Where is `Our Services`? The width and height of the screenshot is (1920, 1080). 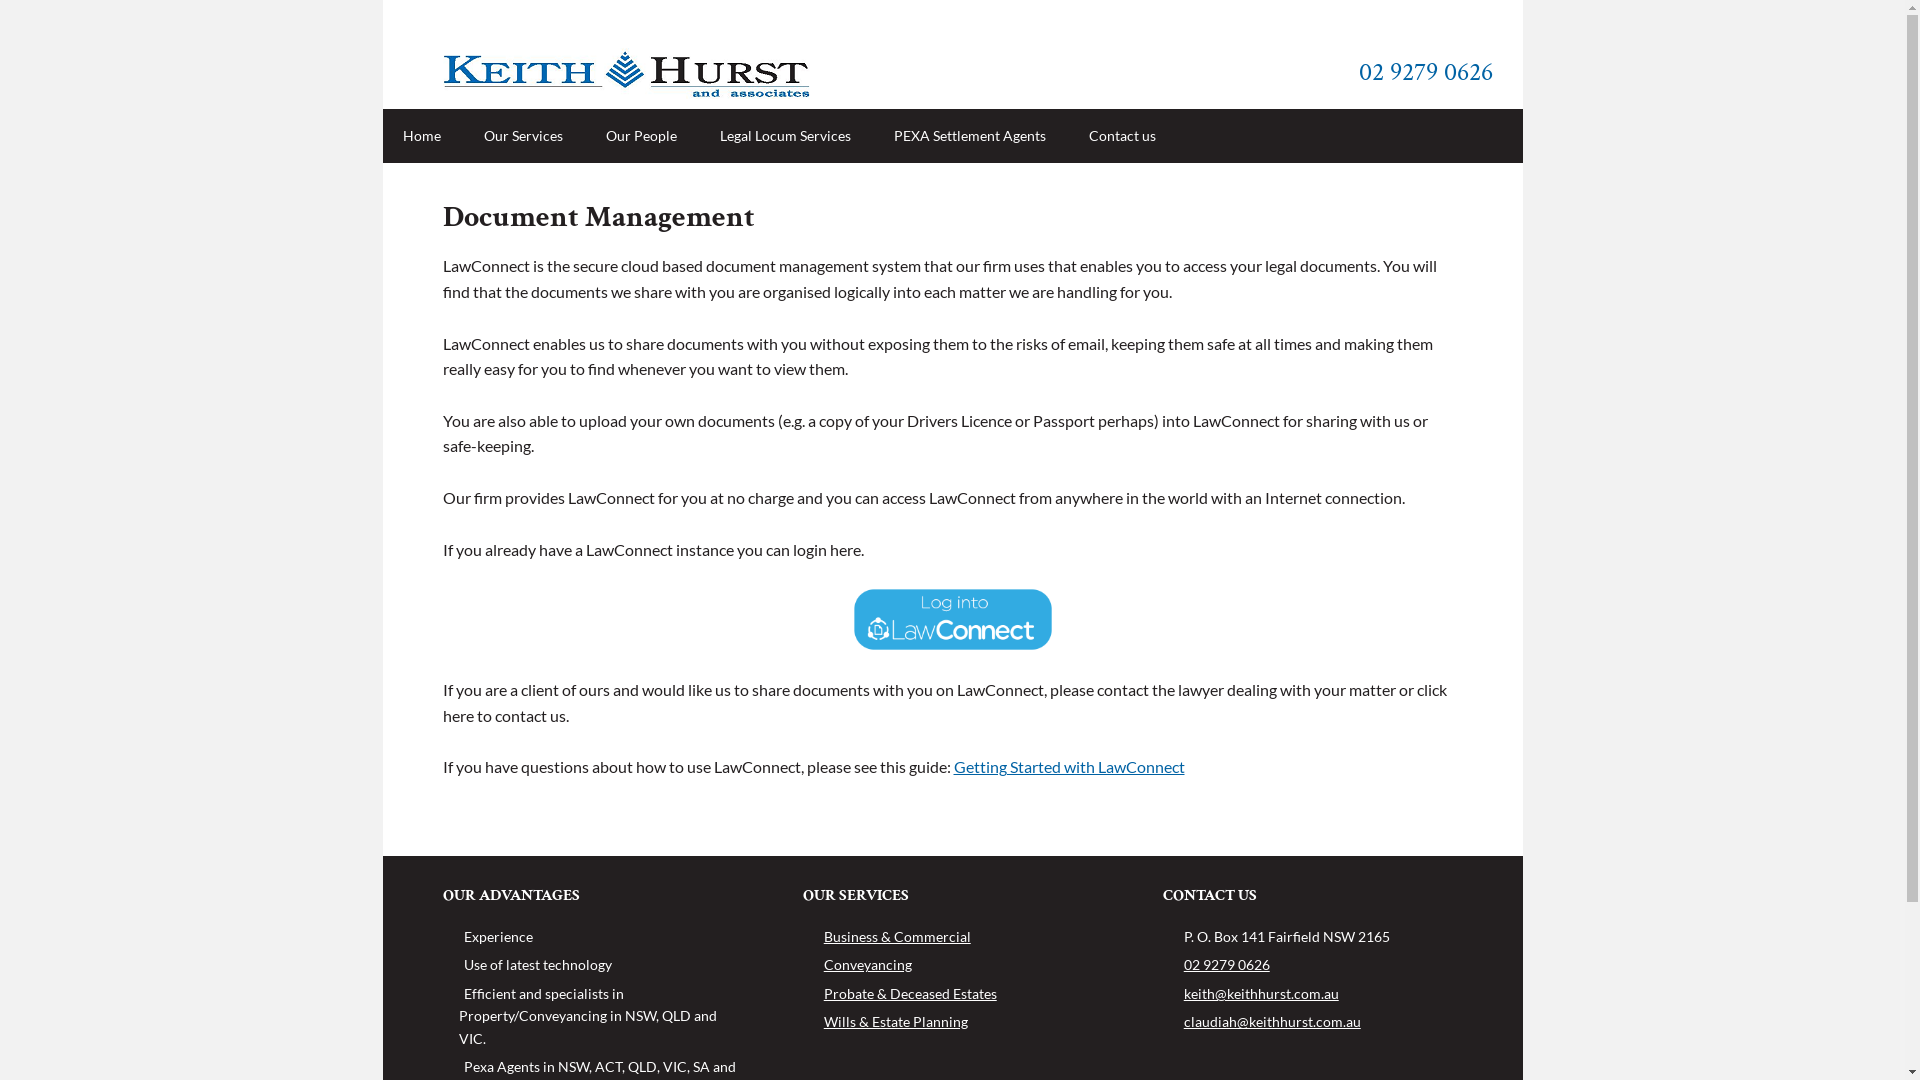 Our Services is located at coordinates (524, 136).